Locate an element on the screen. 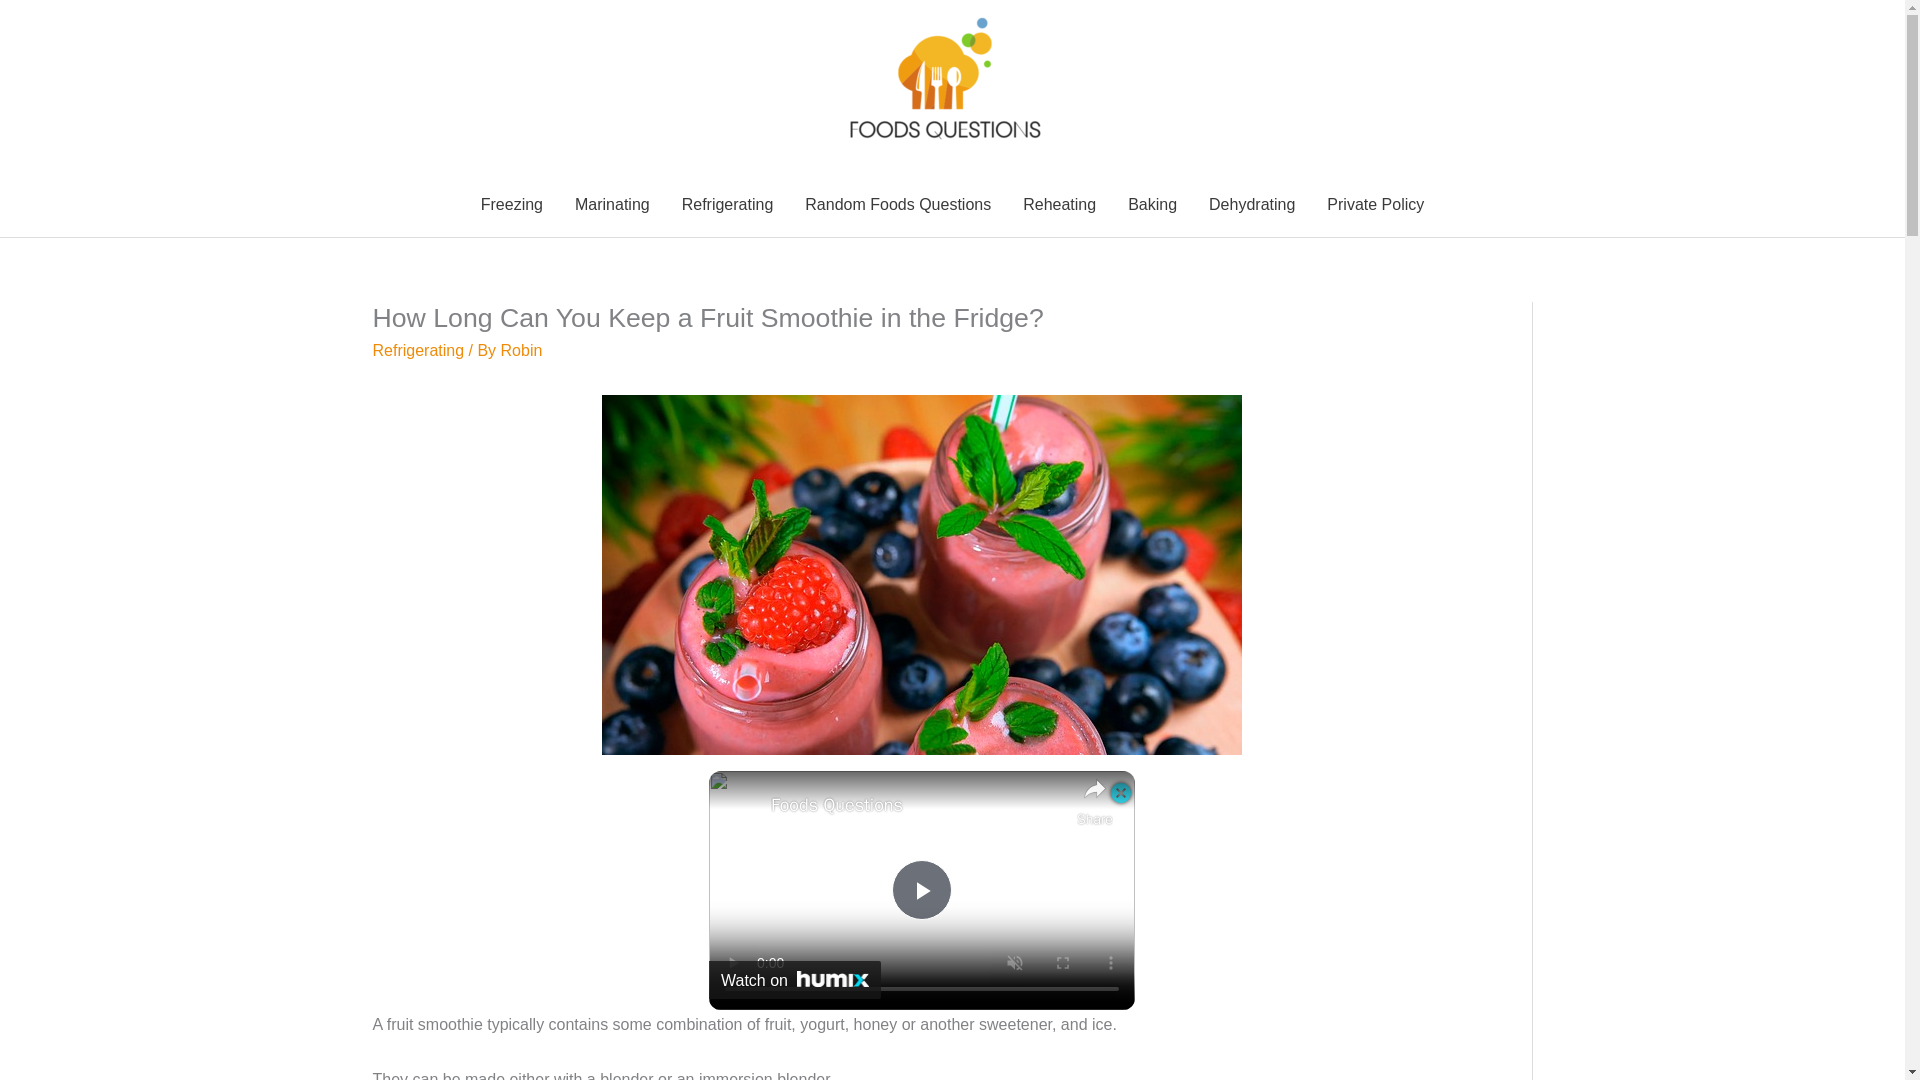 Image resolution: width=1920 pixels, height=1080 pixels. Play Video is located at coordinates (922, 890).